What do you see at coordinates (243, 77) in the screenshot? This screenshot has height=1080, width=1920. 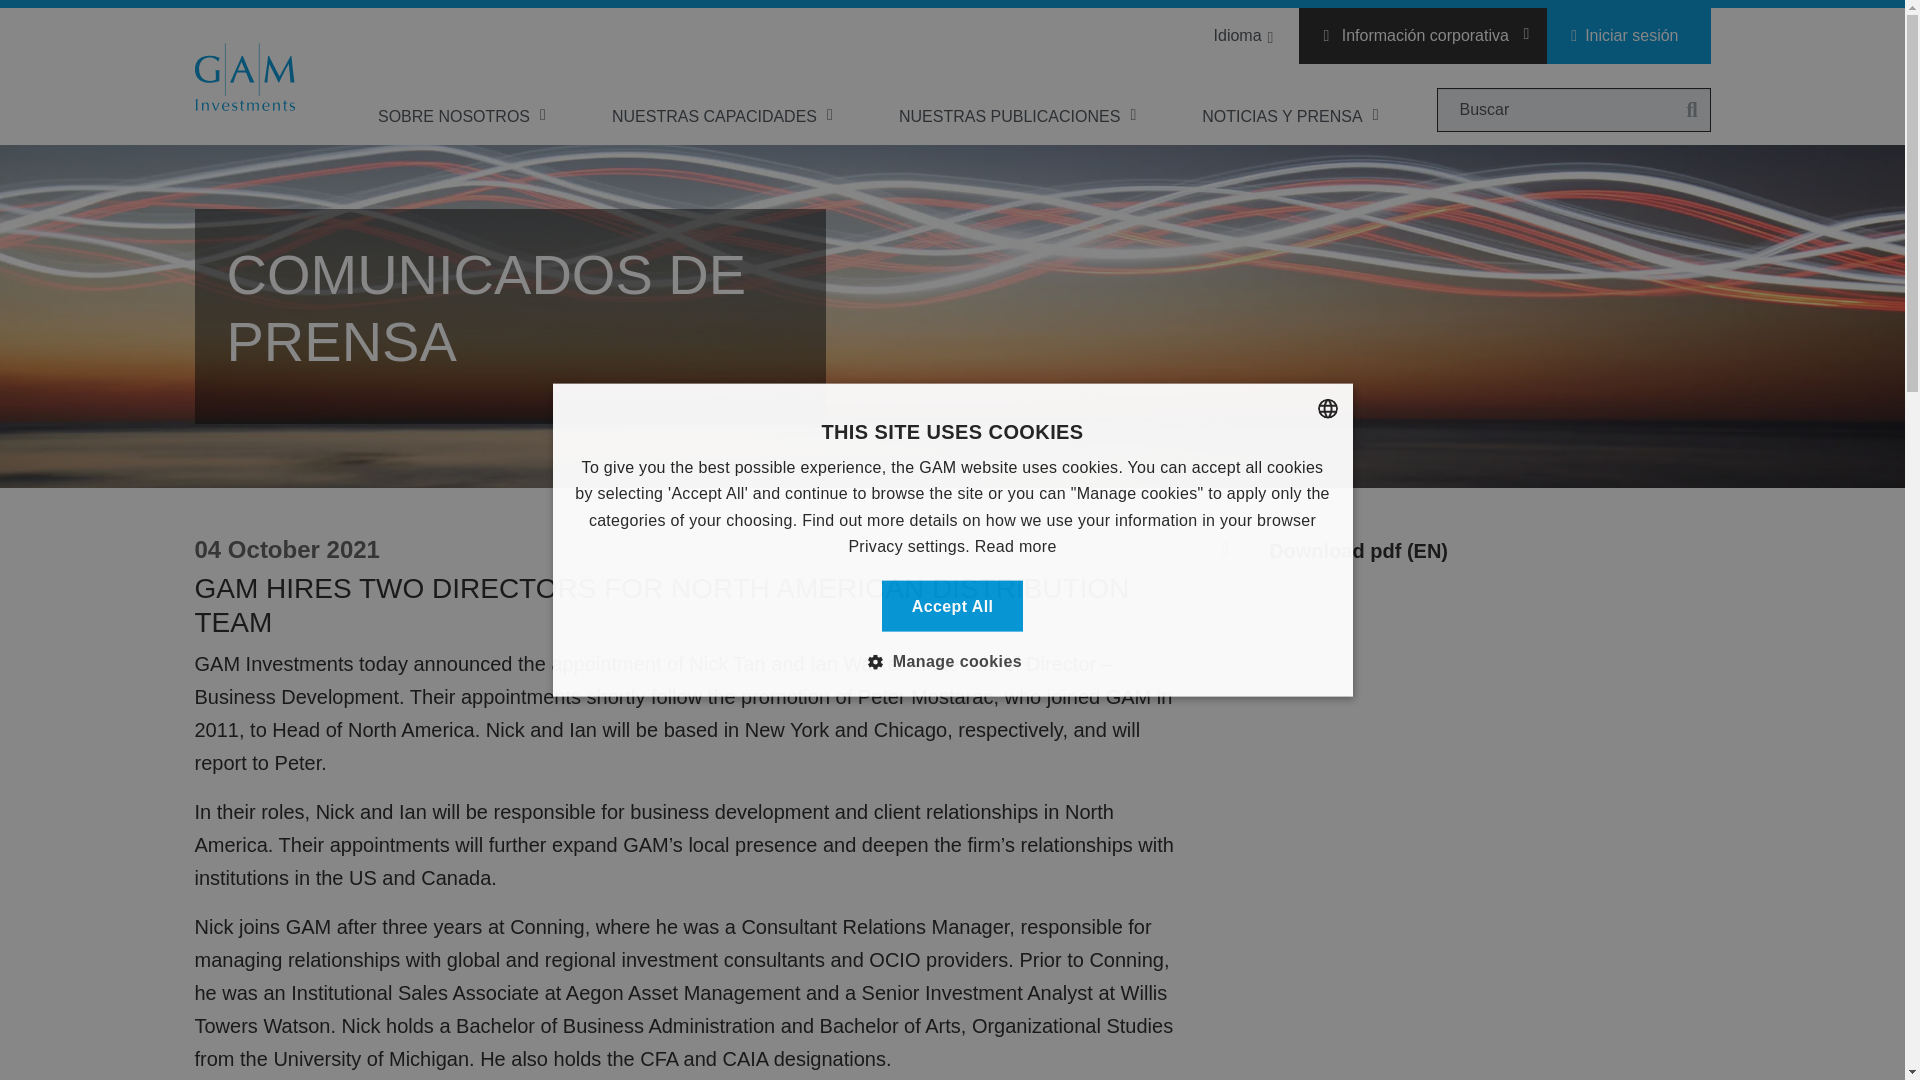 I see `Gam.com` at bounding box center [243, 77].